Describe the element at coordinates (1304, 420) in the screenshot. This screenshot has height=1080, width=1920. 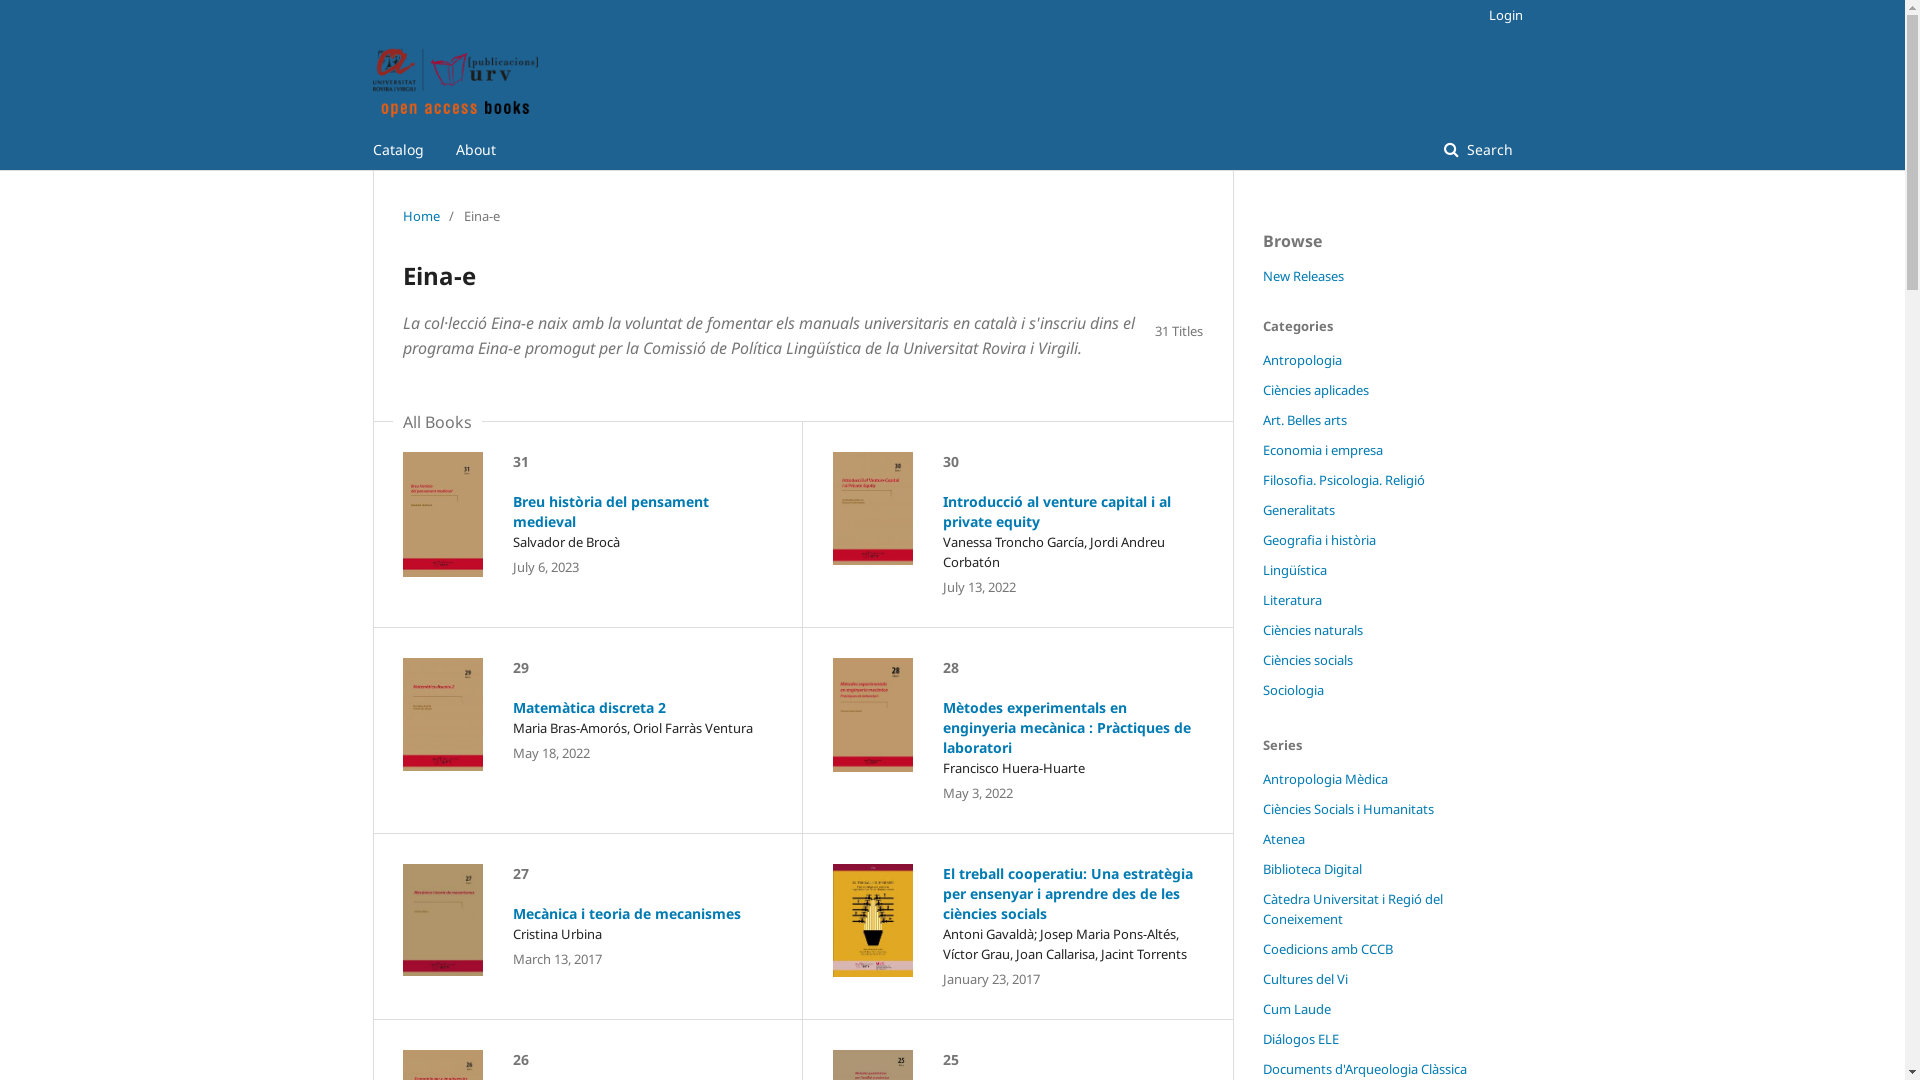
I see `Art. Belles arts` at that location.